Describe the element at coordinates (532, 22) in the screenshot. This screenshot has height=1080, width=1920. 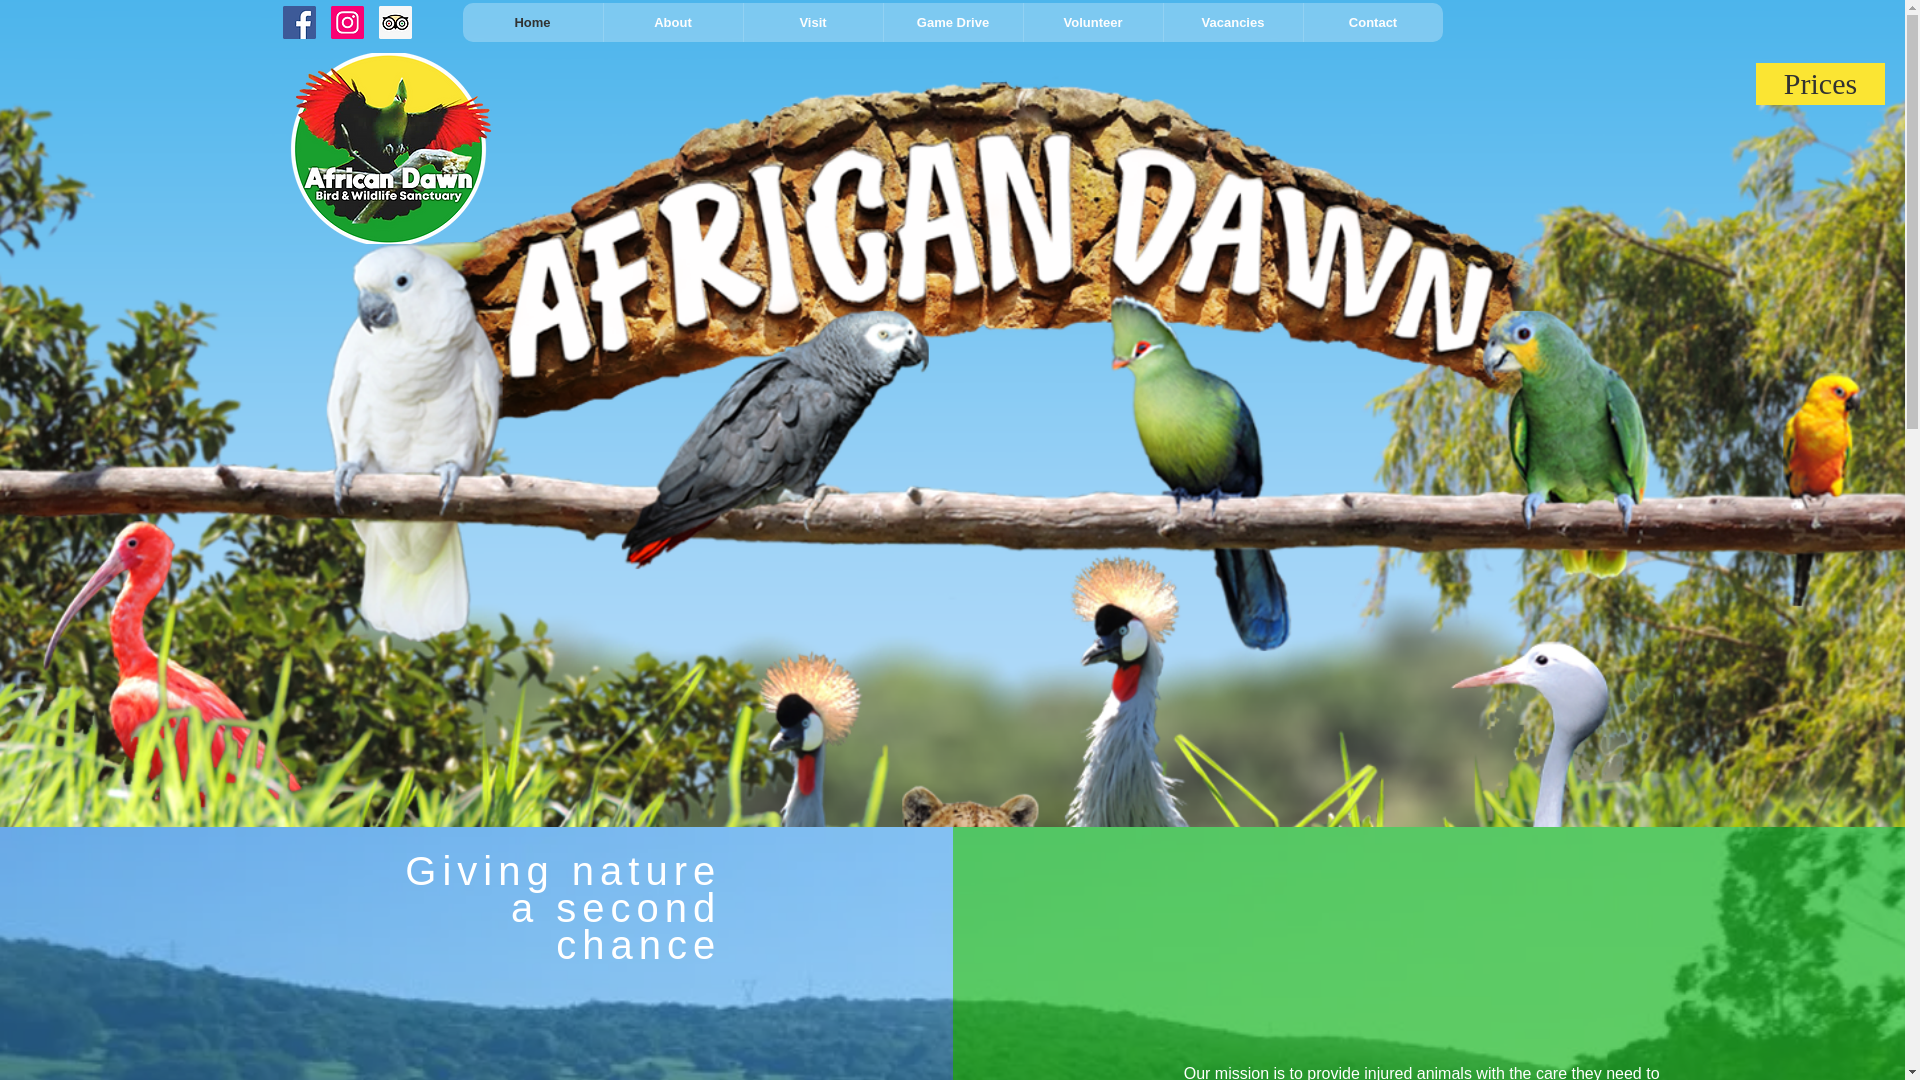
I see `Home` at that location.